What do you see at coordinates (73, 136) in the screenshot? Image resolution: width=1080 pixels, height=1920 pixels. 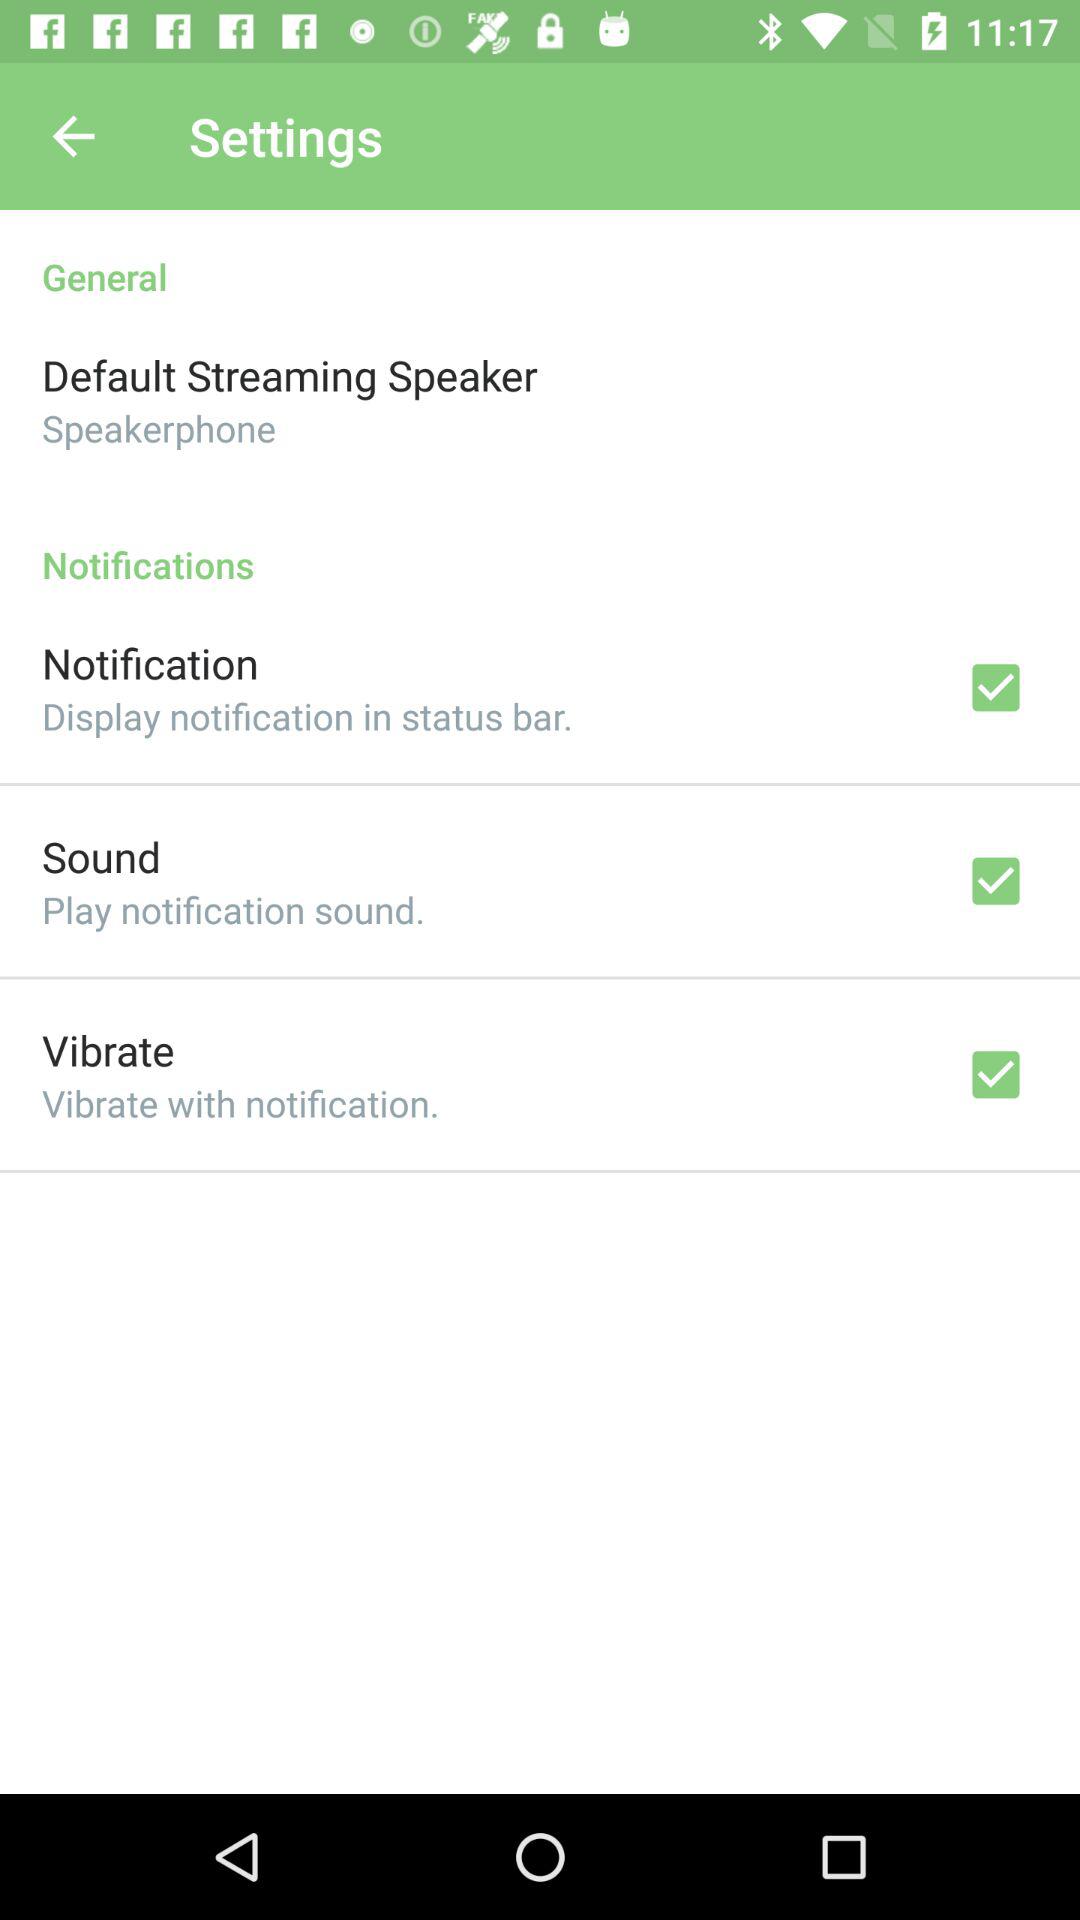 I see `select item to the left of the settings icon` at bounding box center [73, 136].